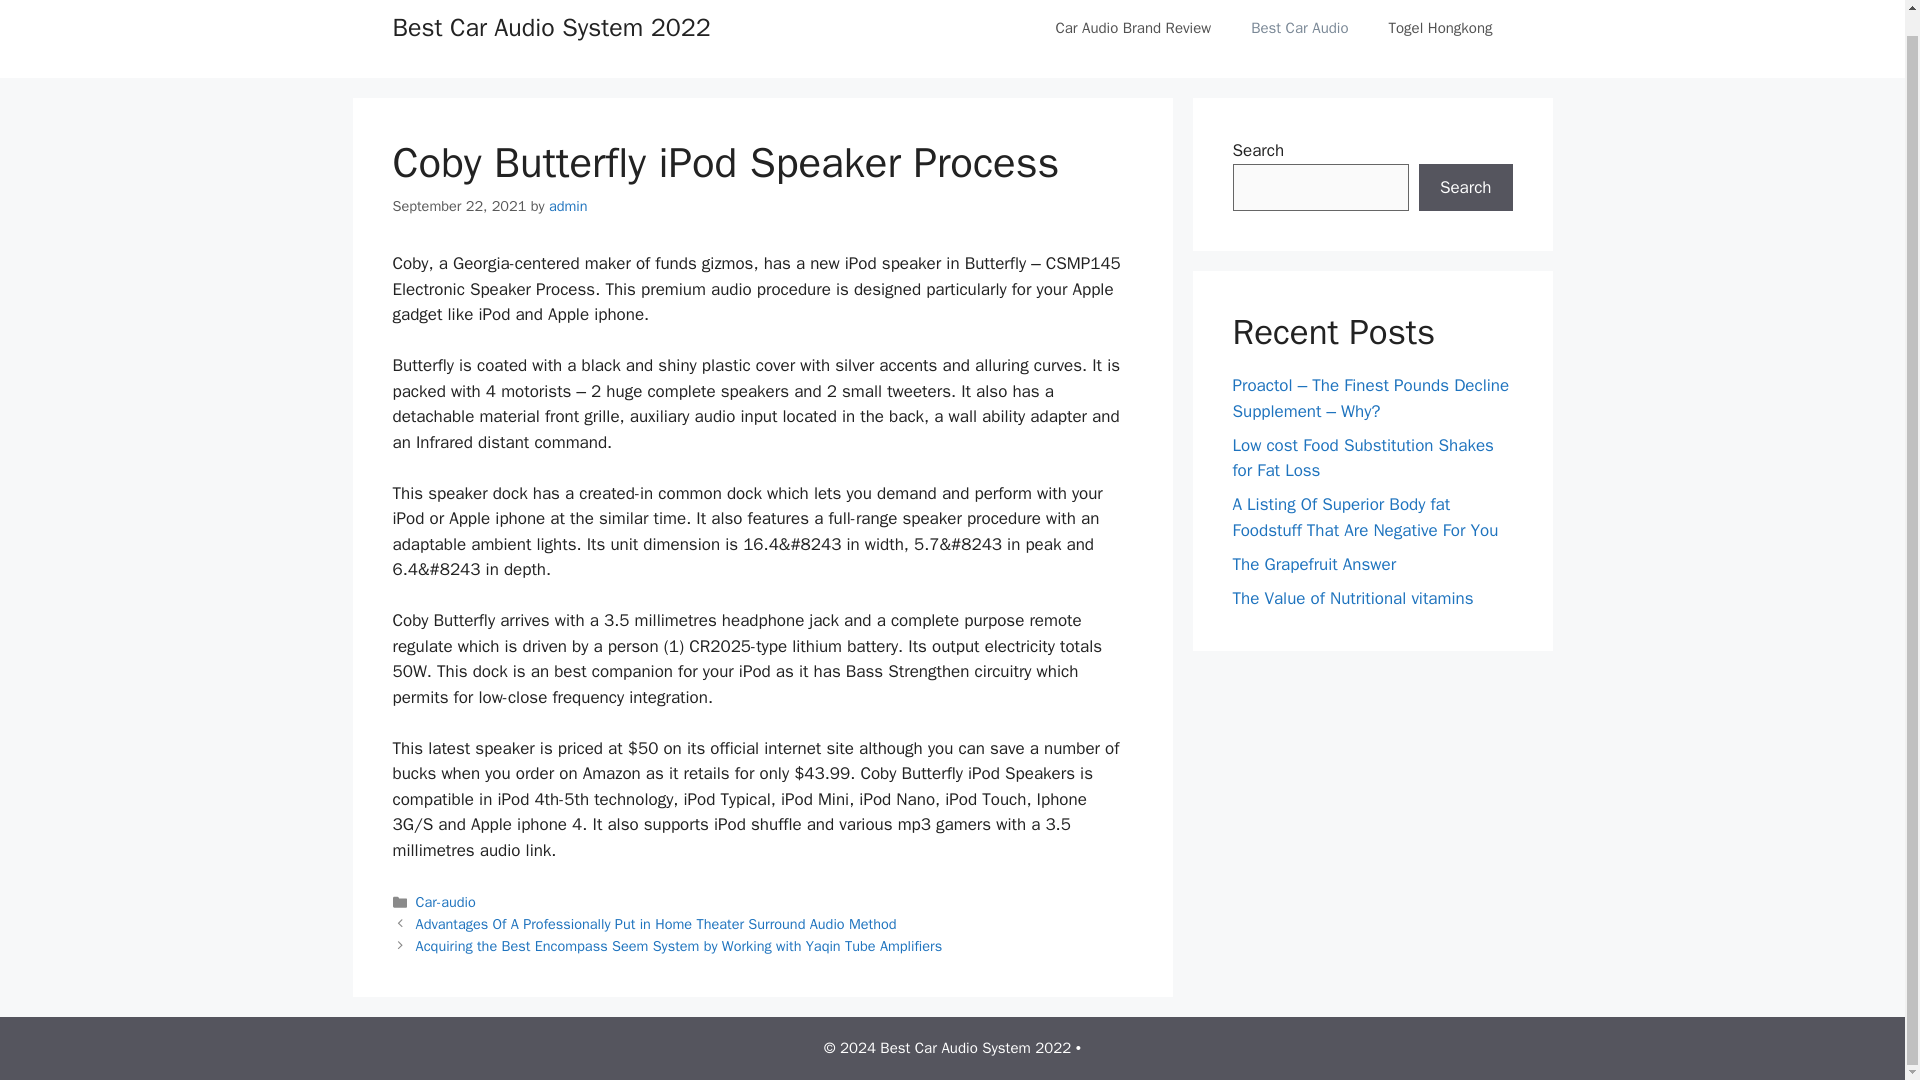 The height and width of the screenshot is (1080, 1920). I want to click on The Grapefruit Answer, so click(1314, 564).